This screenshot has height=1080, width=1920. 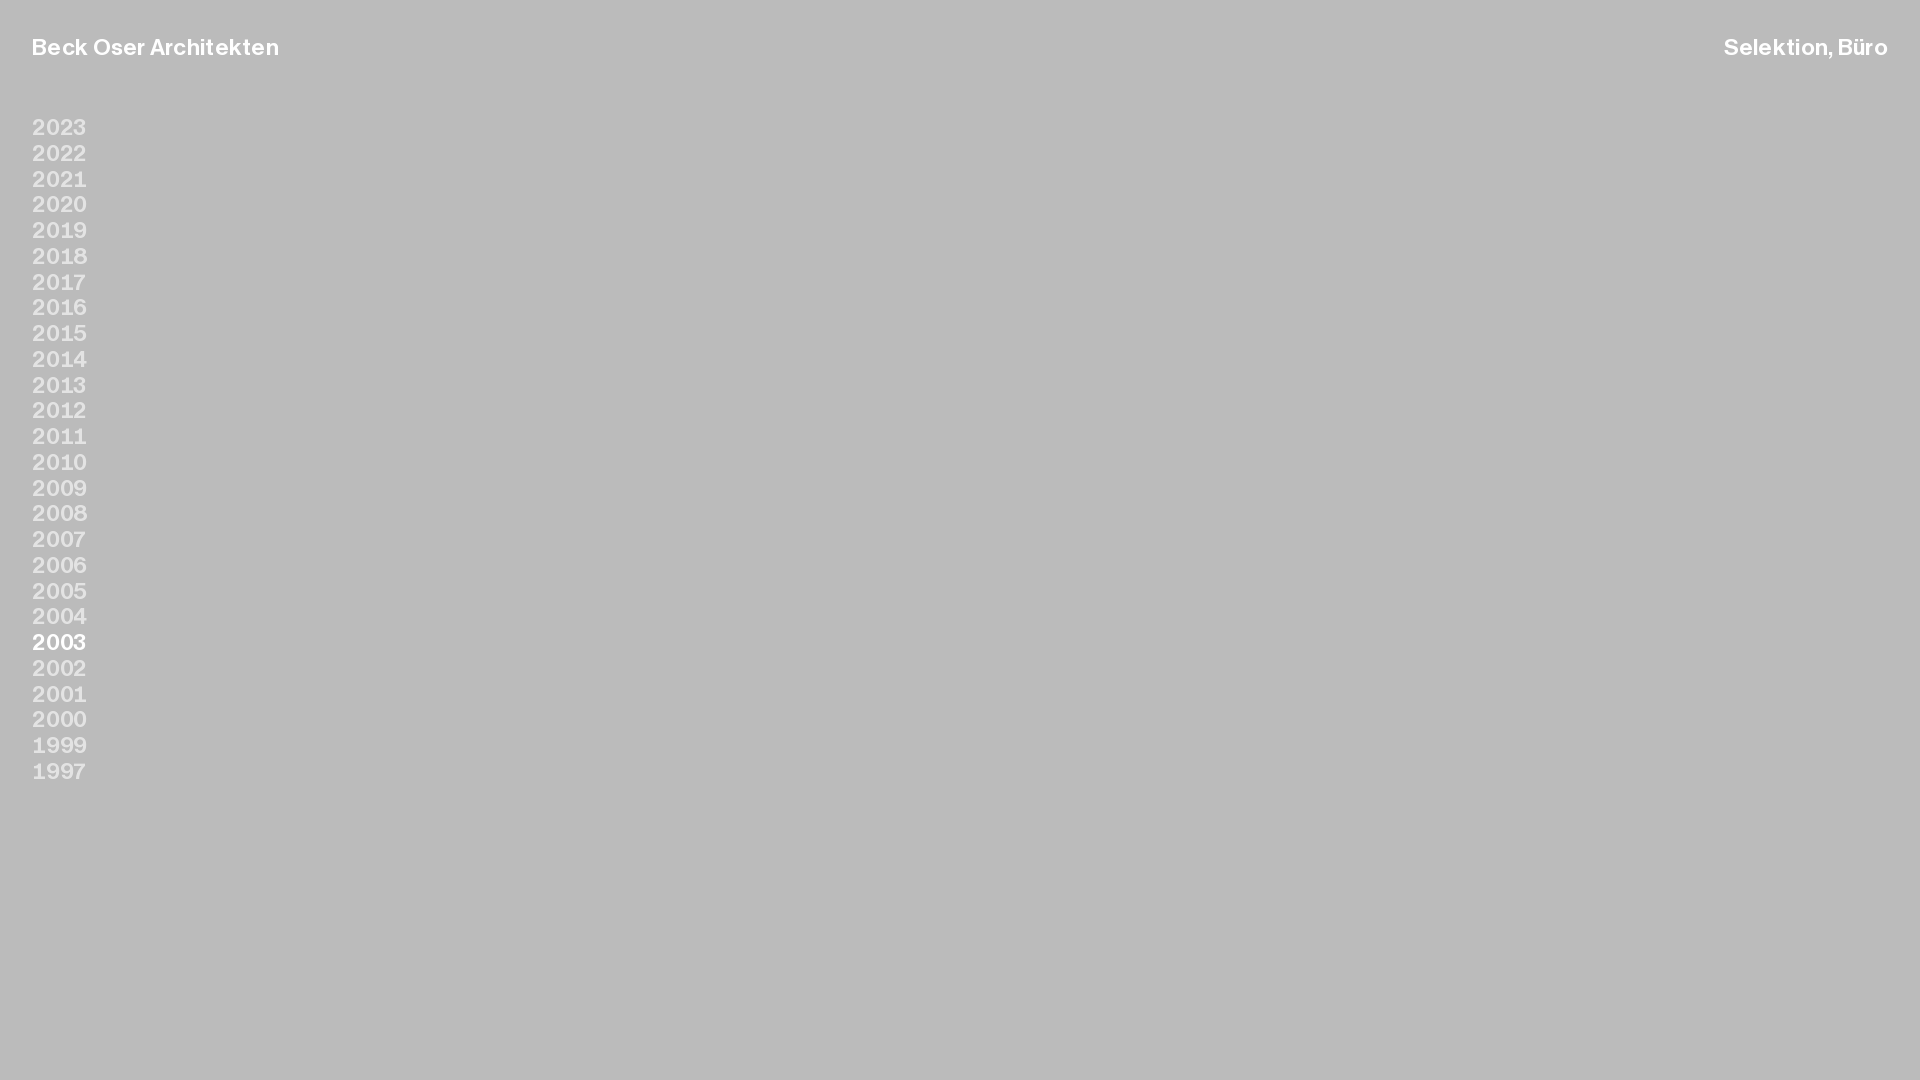 What do you see at coordinates (60, 230) in the screenshot?
I see `2019` at bounding box center [60, 230].